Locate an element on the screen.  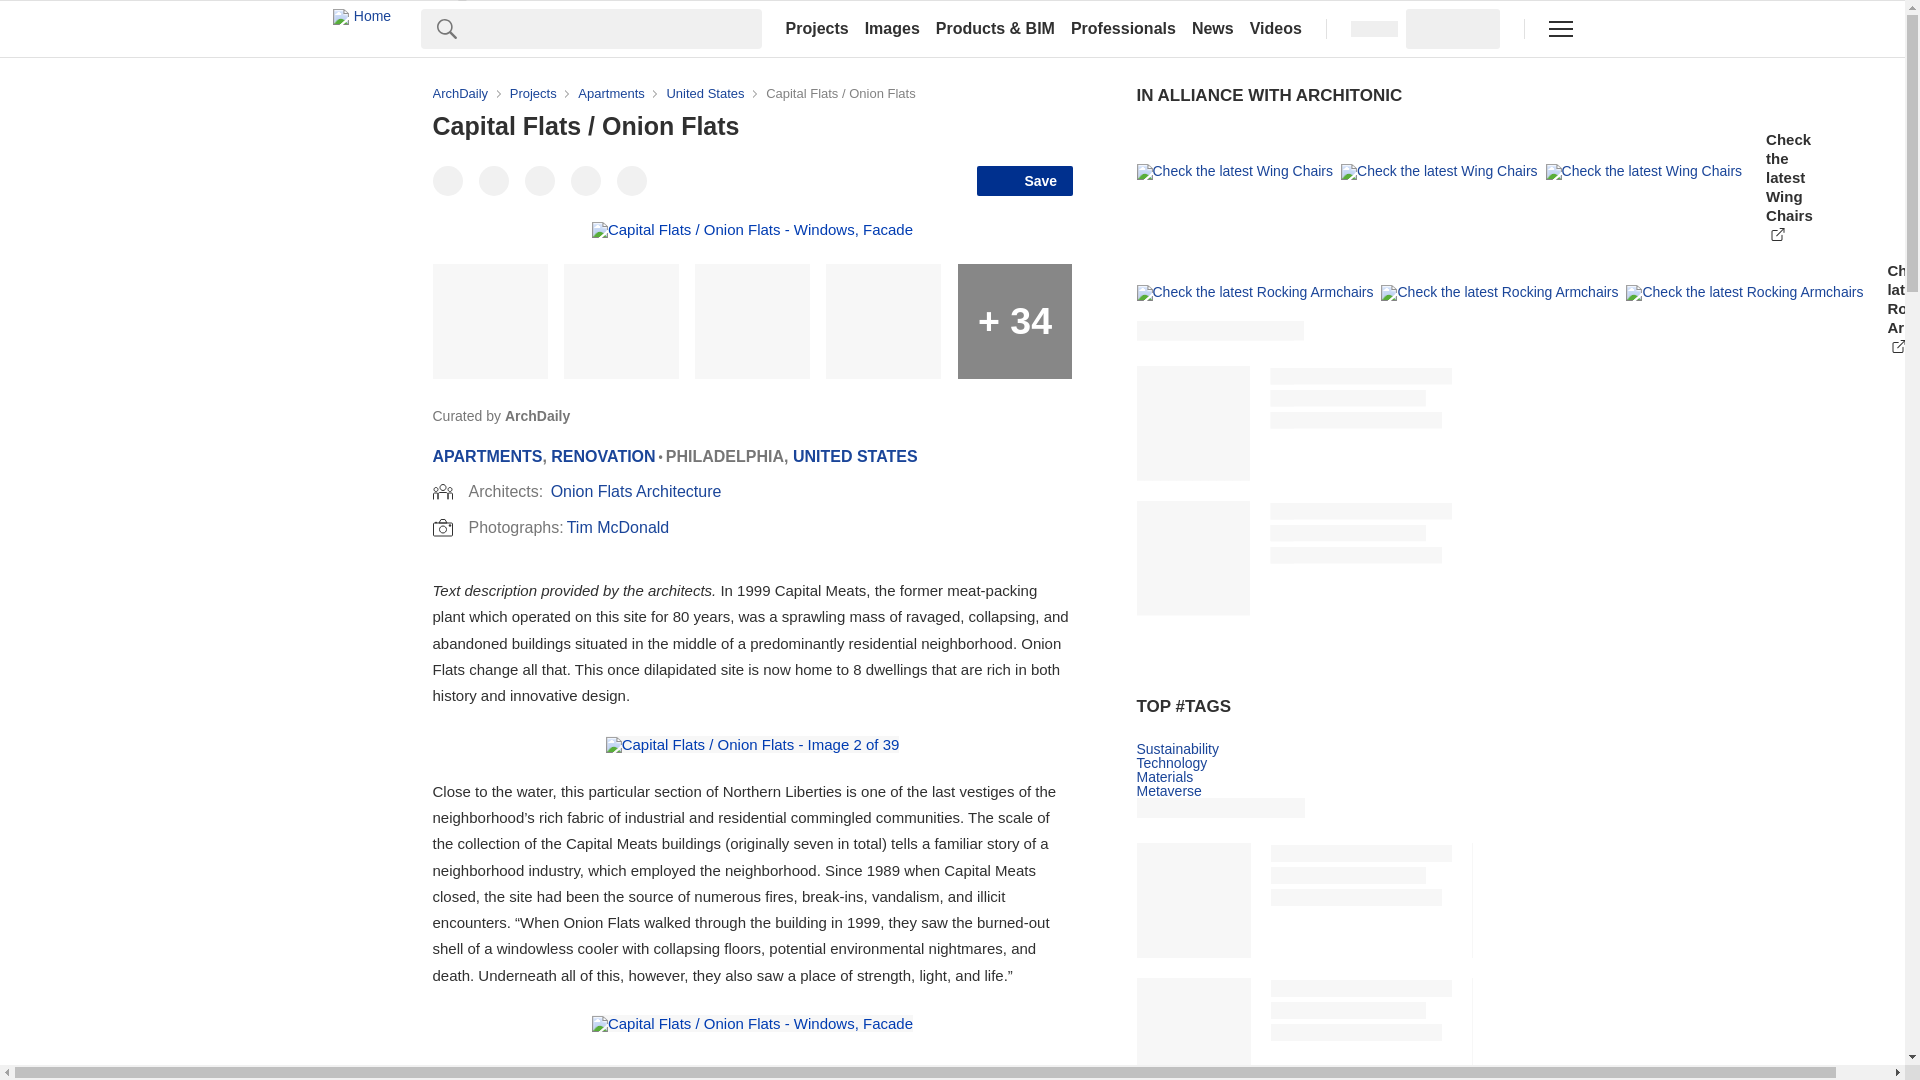
Projects is located at coordinates (816, 28).